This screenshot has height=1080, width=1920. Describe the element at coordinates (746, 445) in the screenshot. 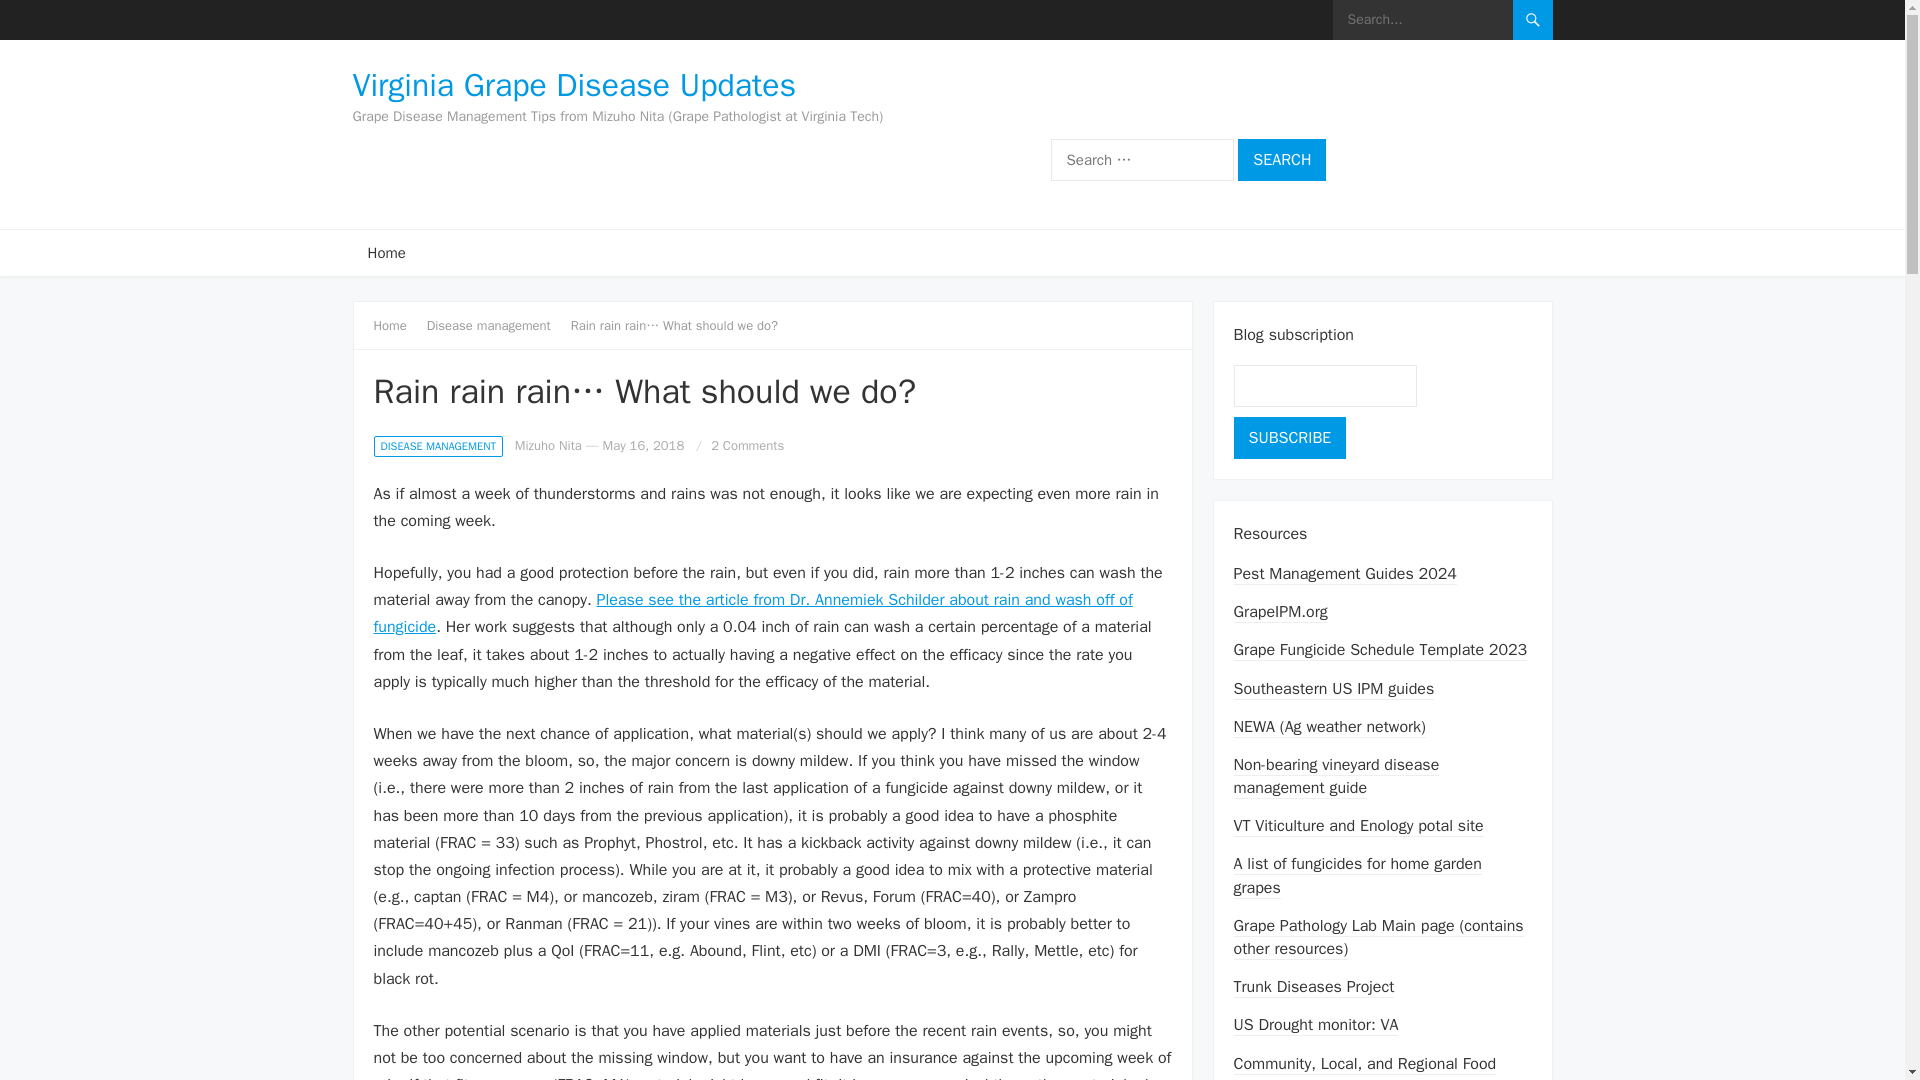

I see `2 Comments` at that location.